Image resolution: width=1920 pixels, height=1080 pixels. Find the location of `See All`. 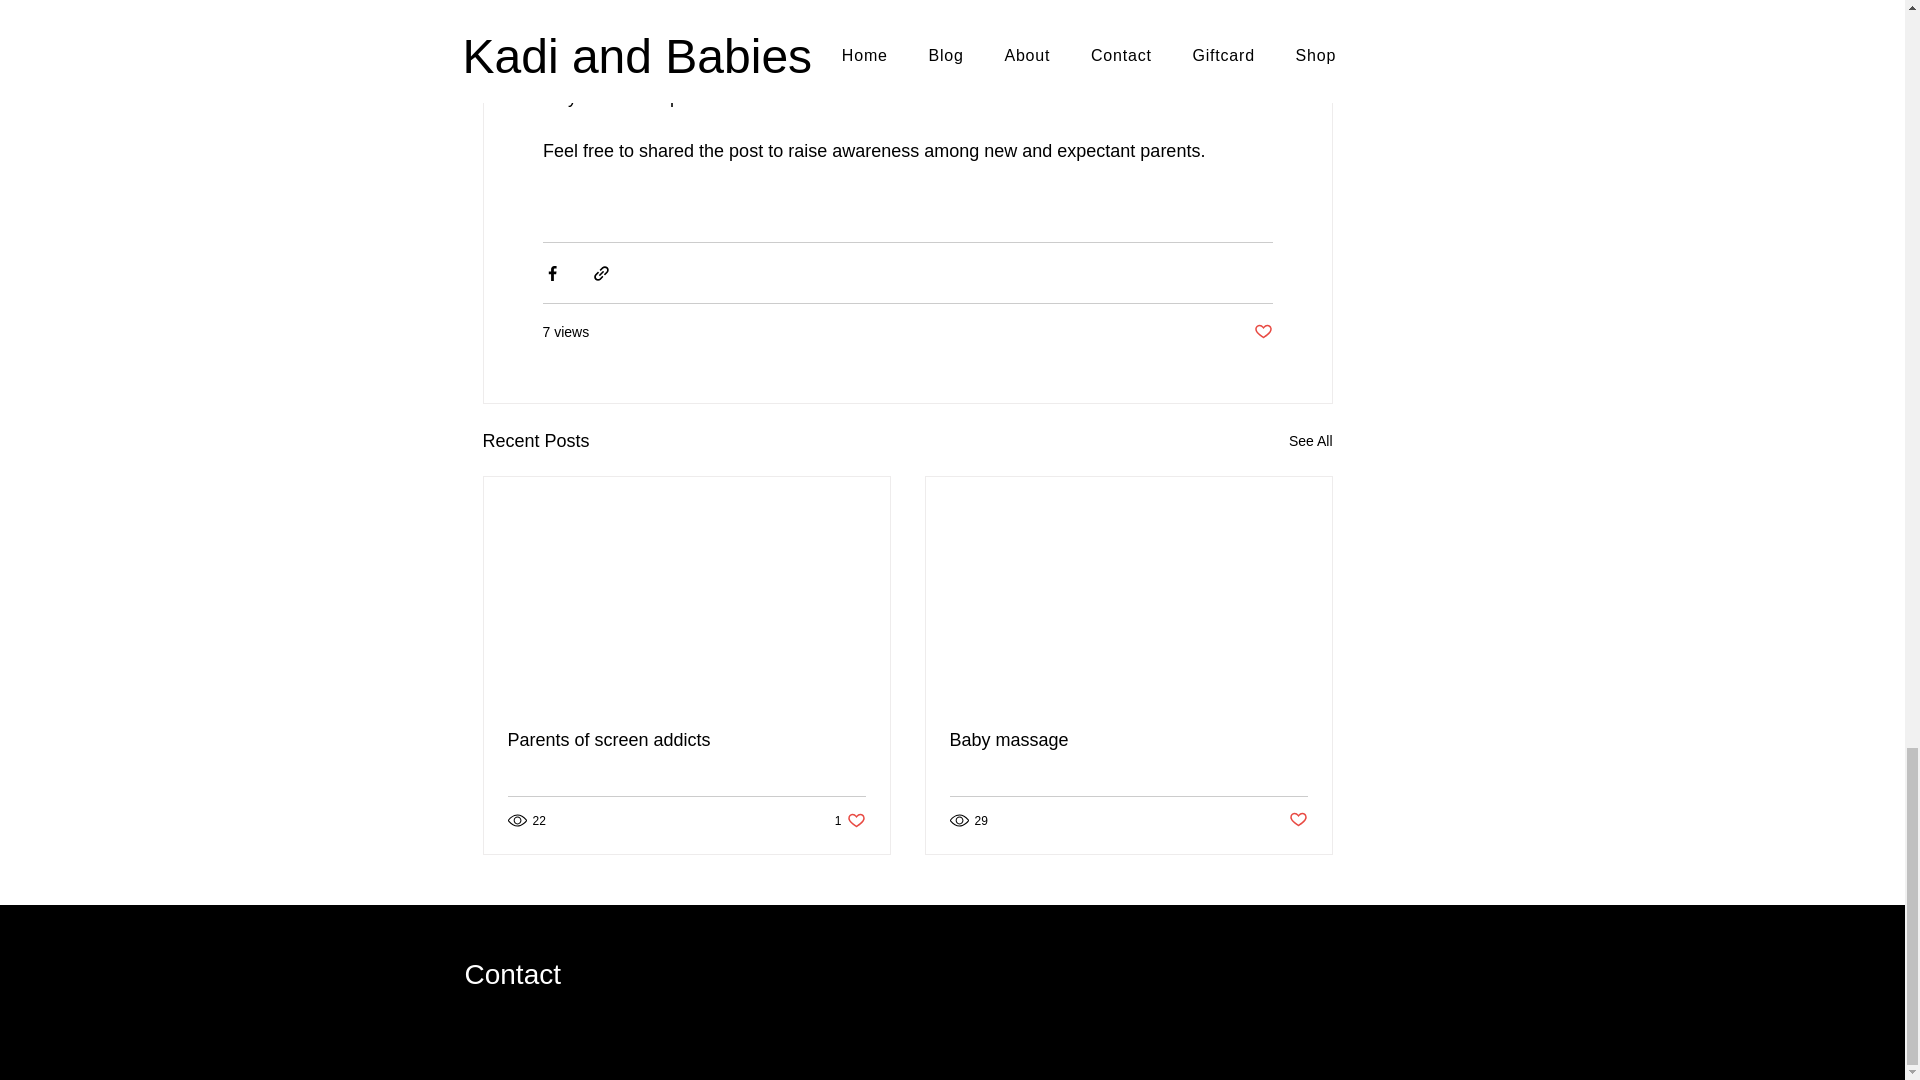

See All is located at coordinates (1310, 440).